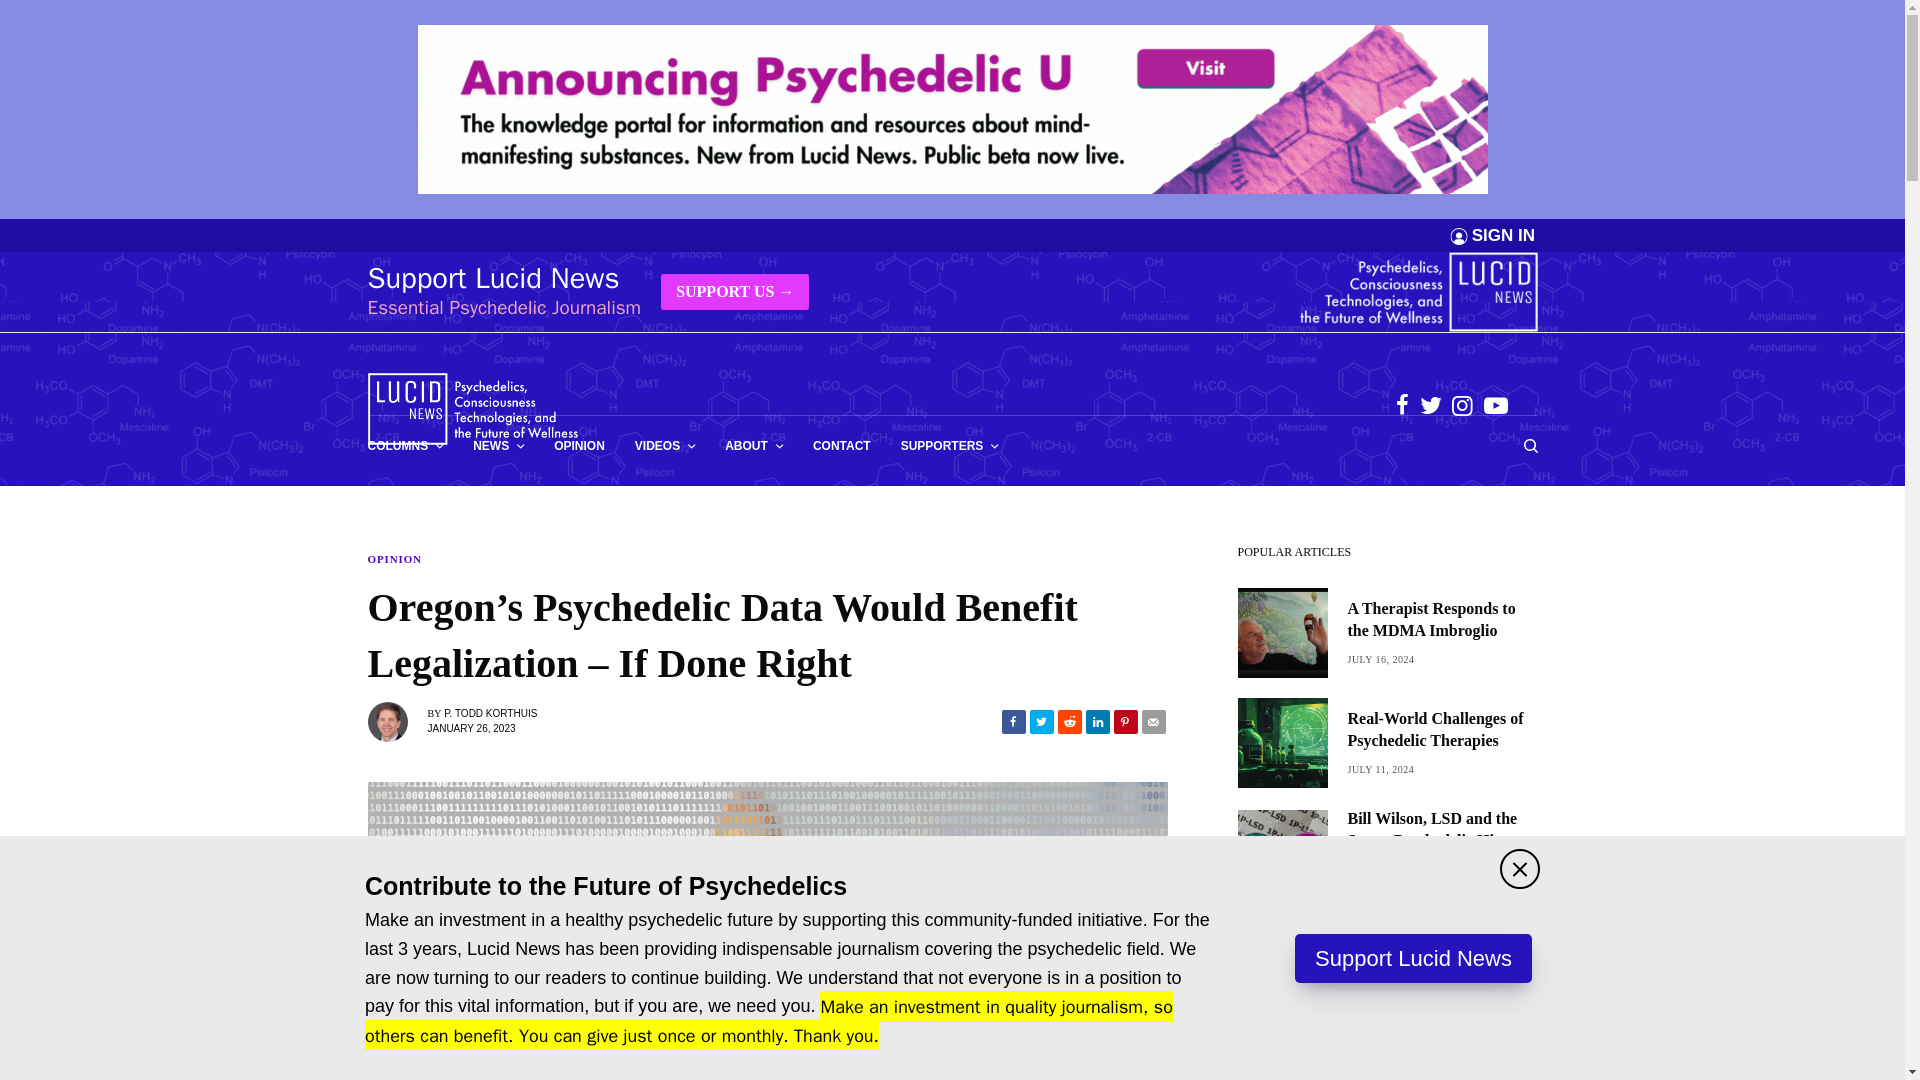 The height and width of the screenshot is (1080, 1920). What do you see at coordinates (406, 446) in the screenshot?
I see `COLUMNS` at bounding box center [406, 446].